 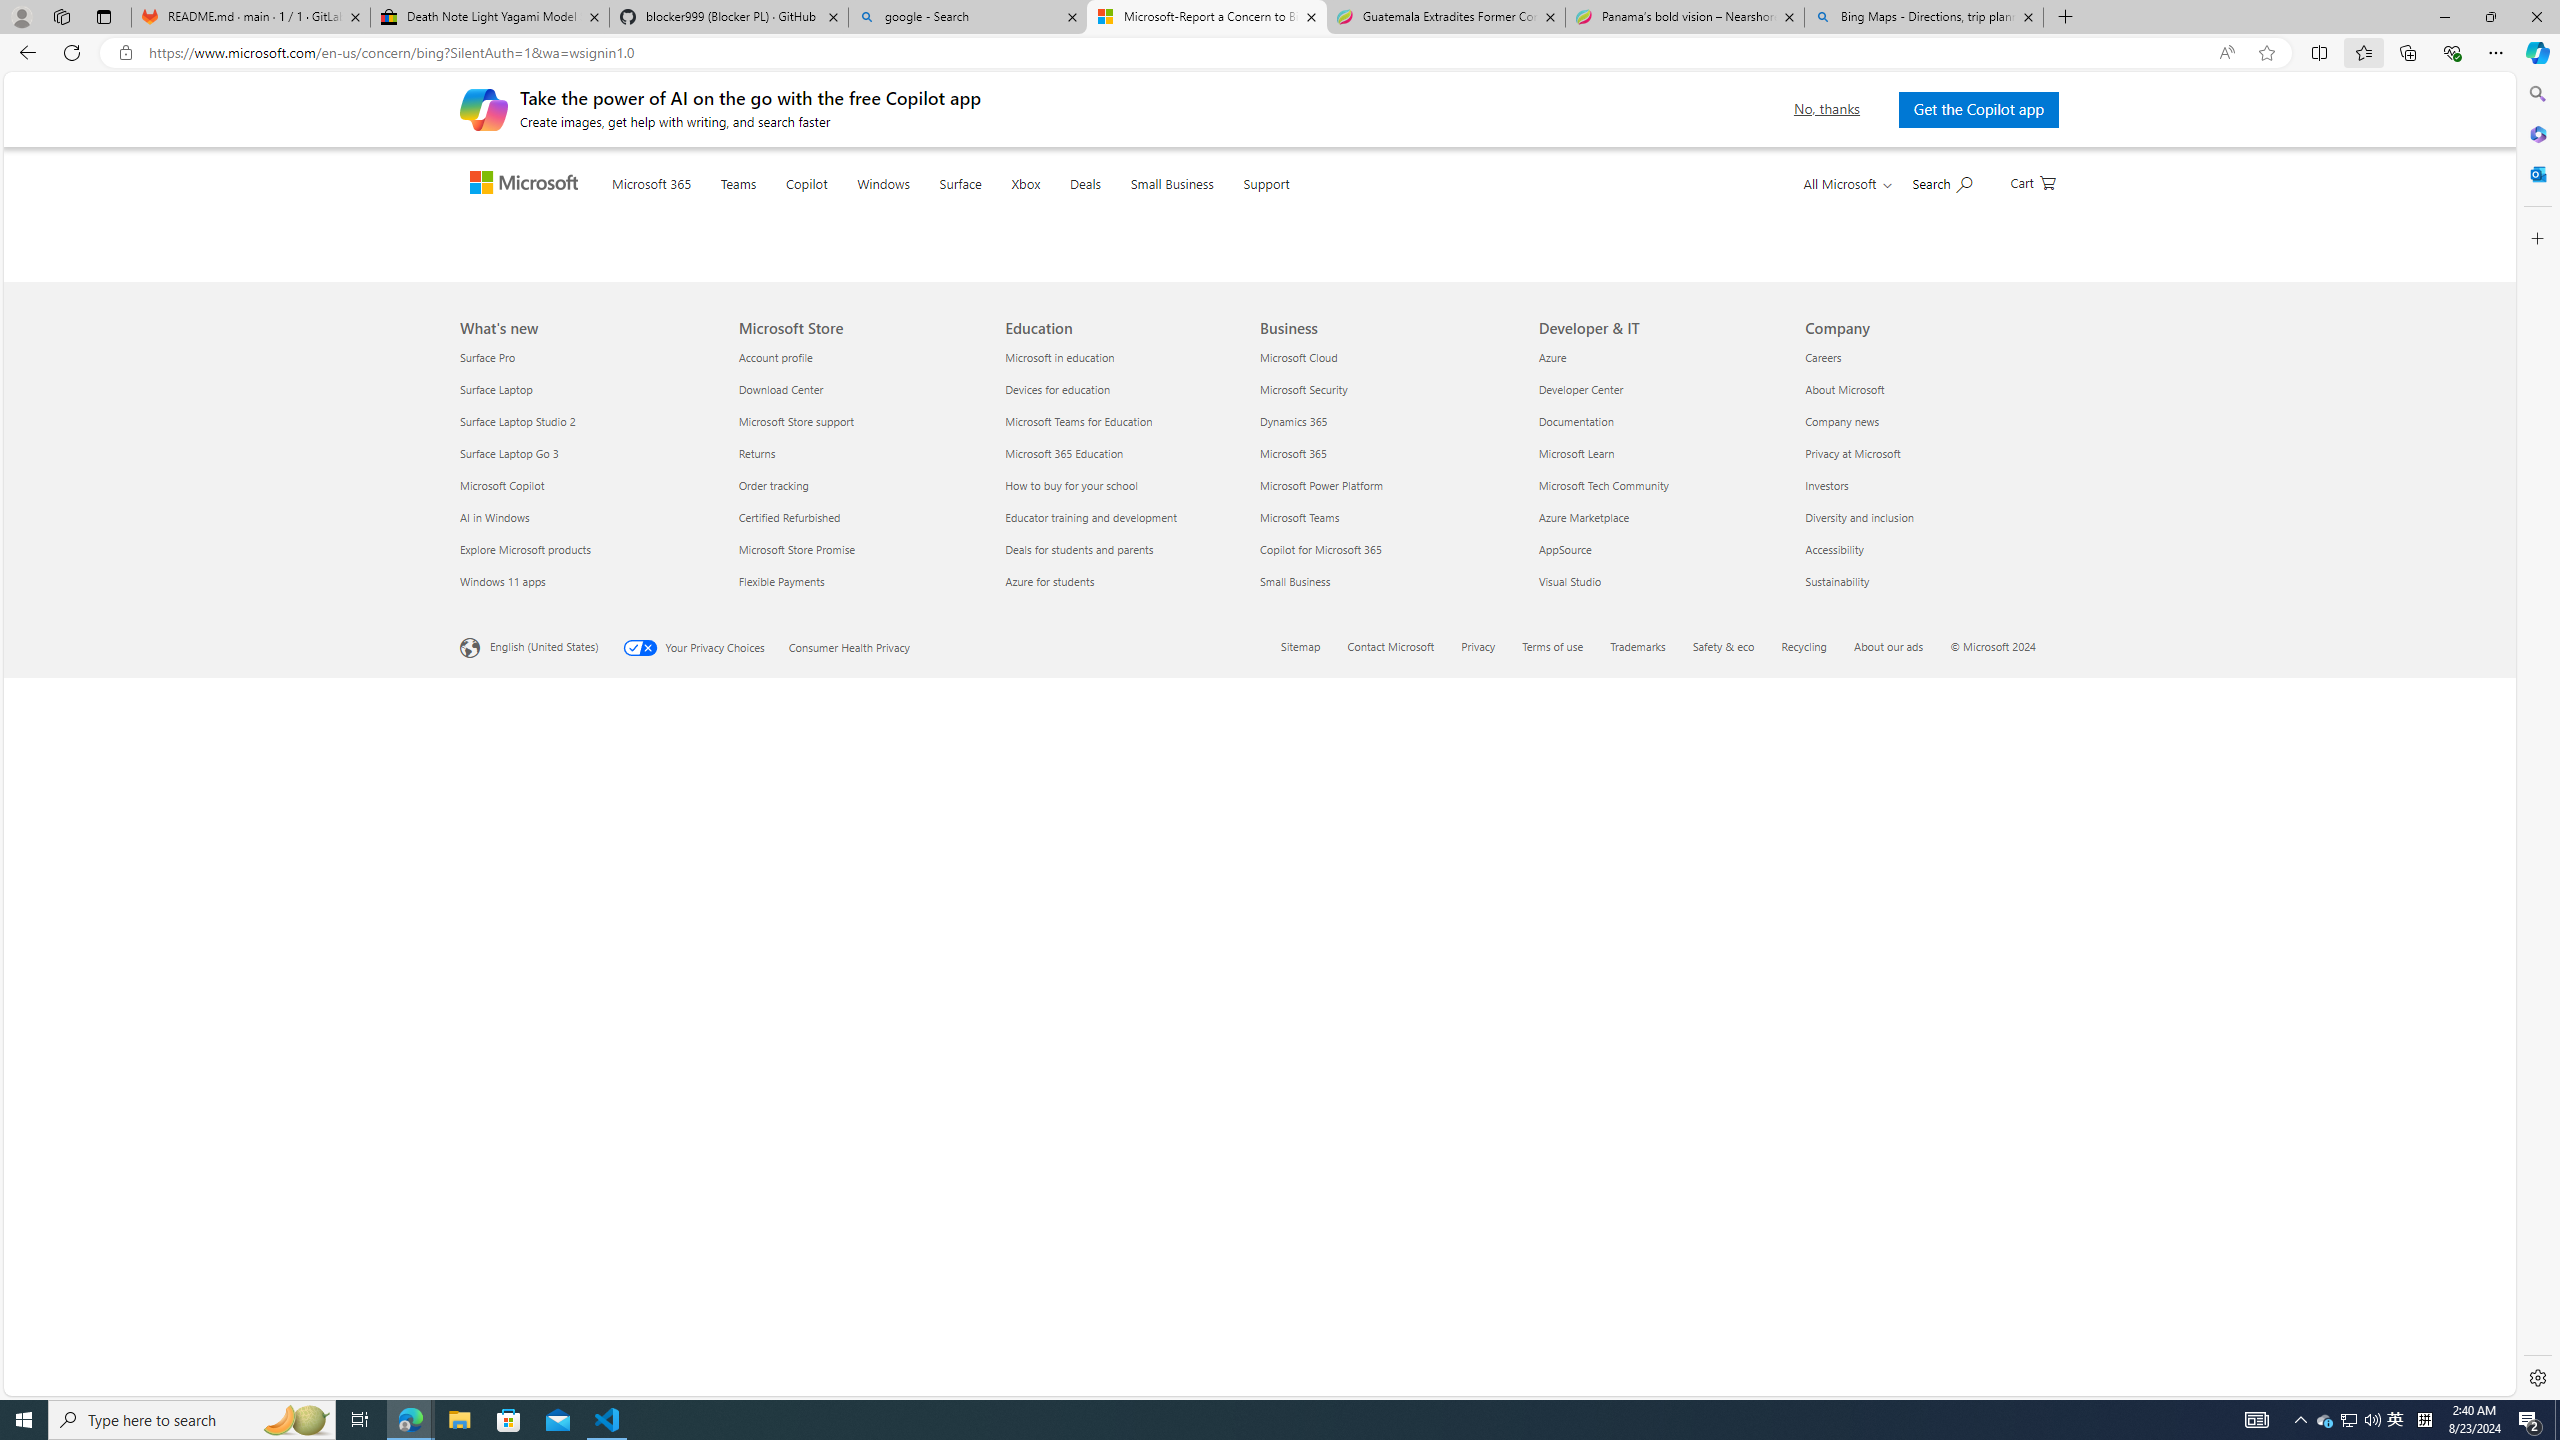 I want to click on Surface Laptop What's new, so click(x=496, y=1092).